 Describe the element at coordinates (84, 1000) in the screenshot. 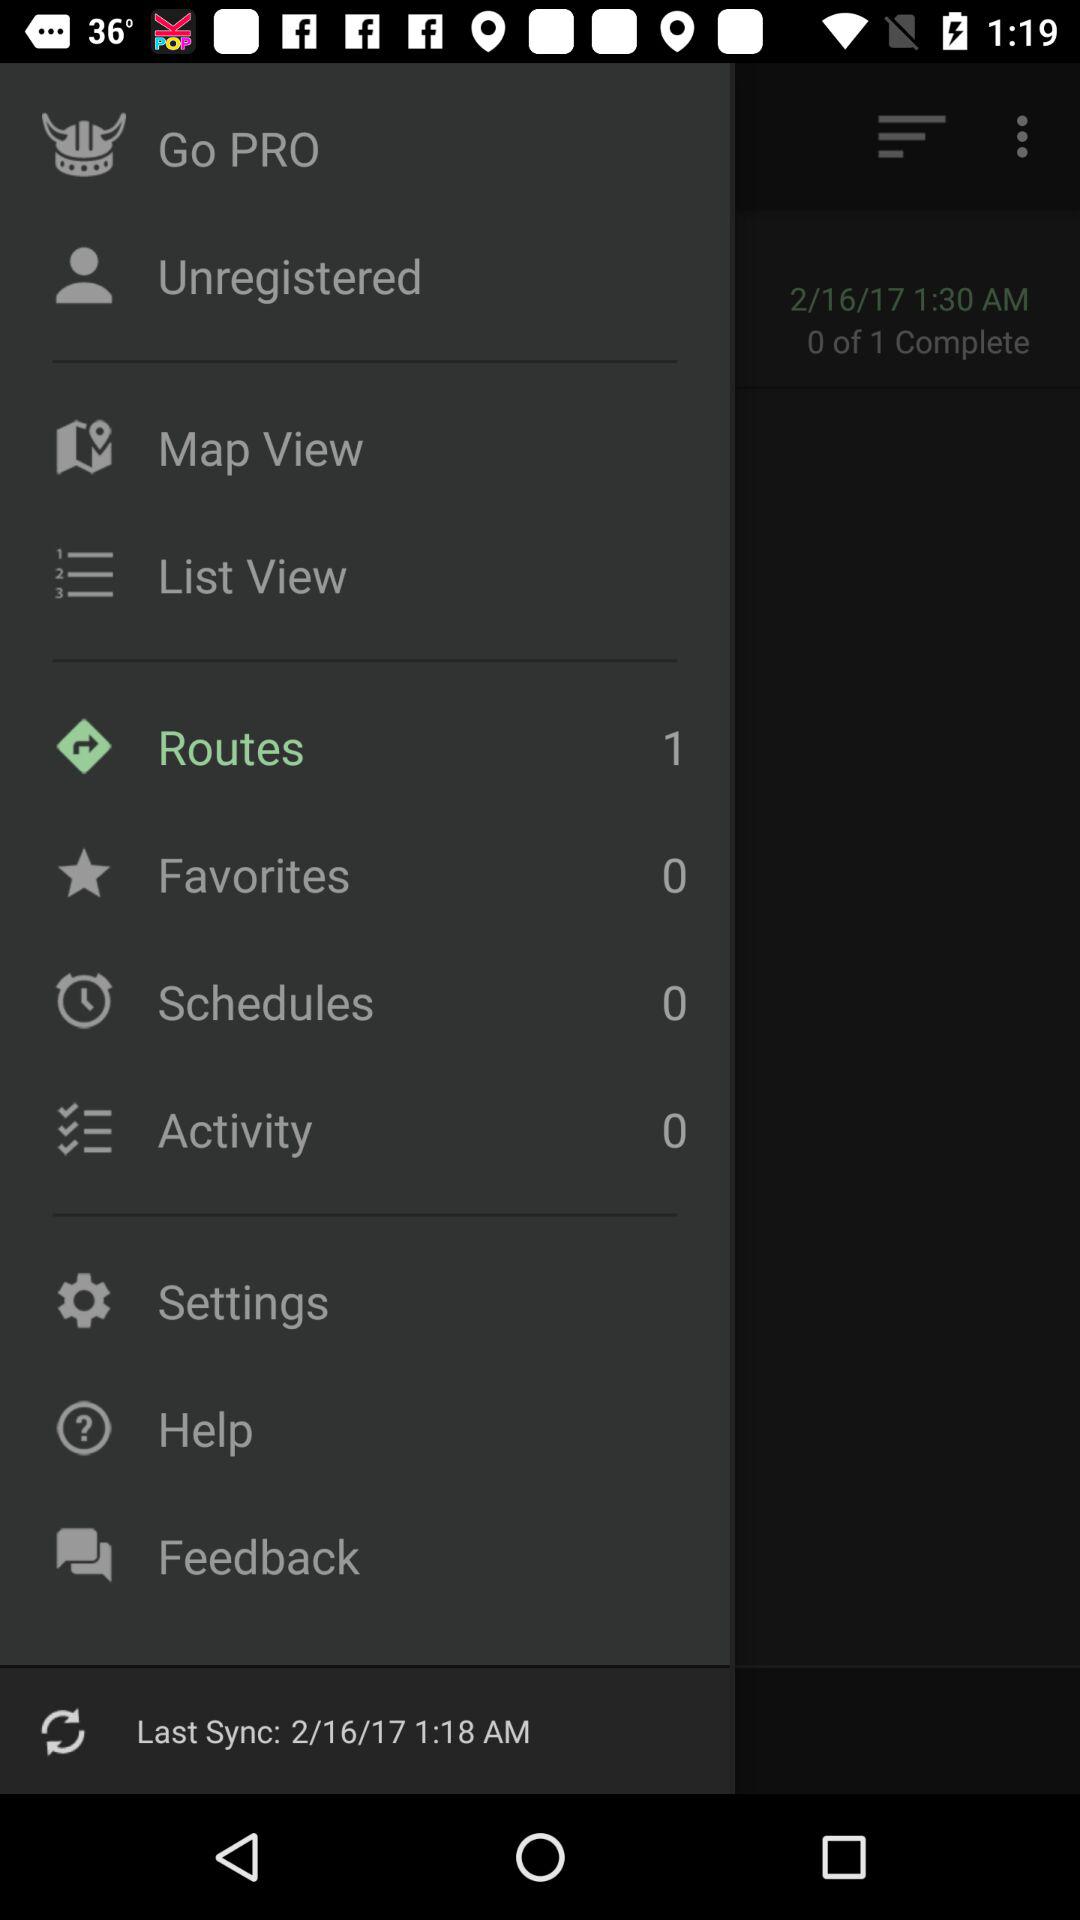

I see `click on the schedules icon` at that location.